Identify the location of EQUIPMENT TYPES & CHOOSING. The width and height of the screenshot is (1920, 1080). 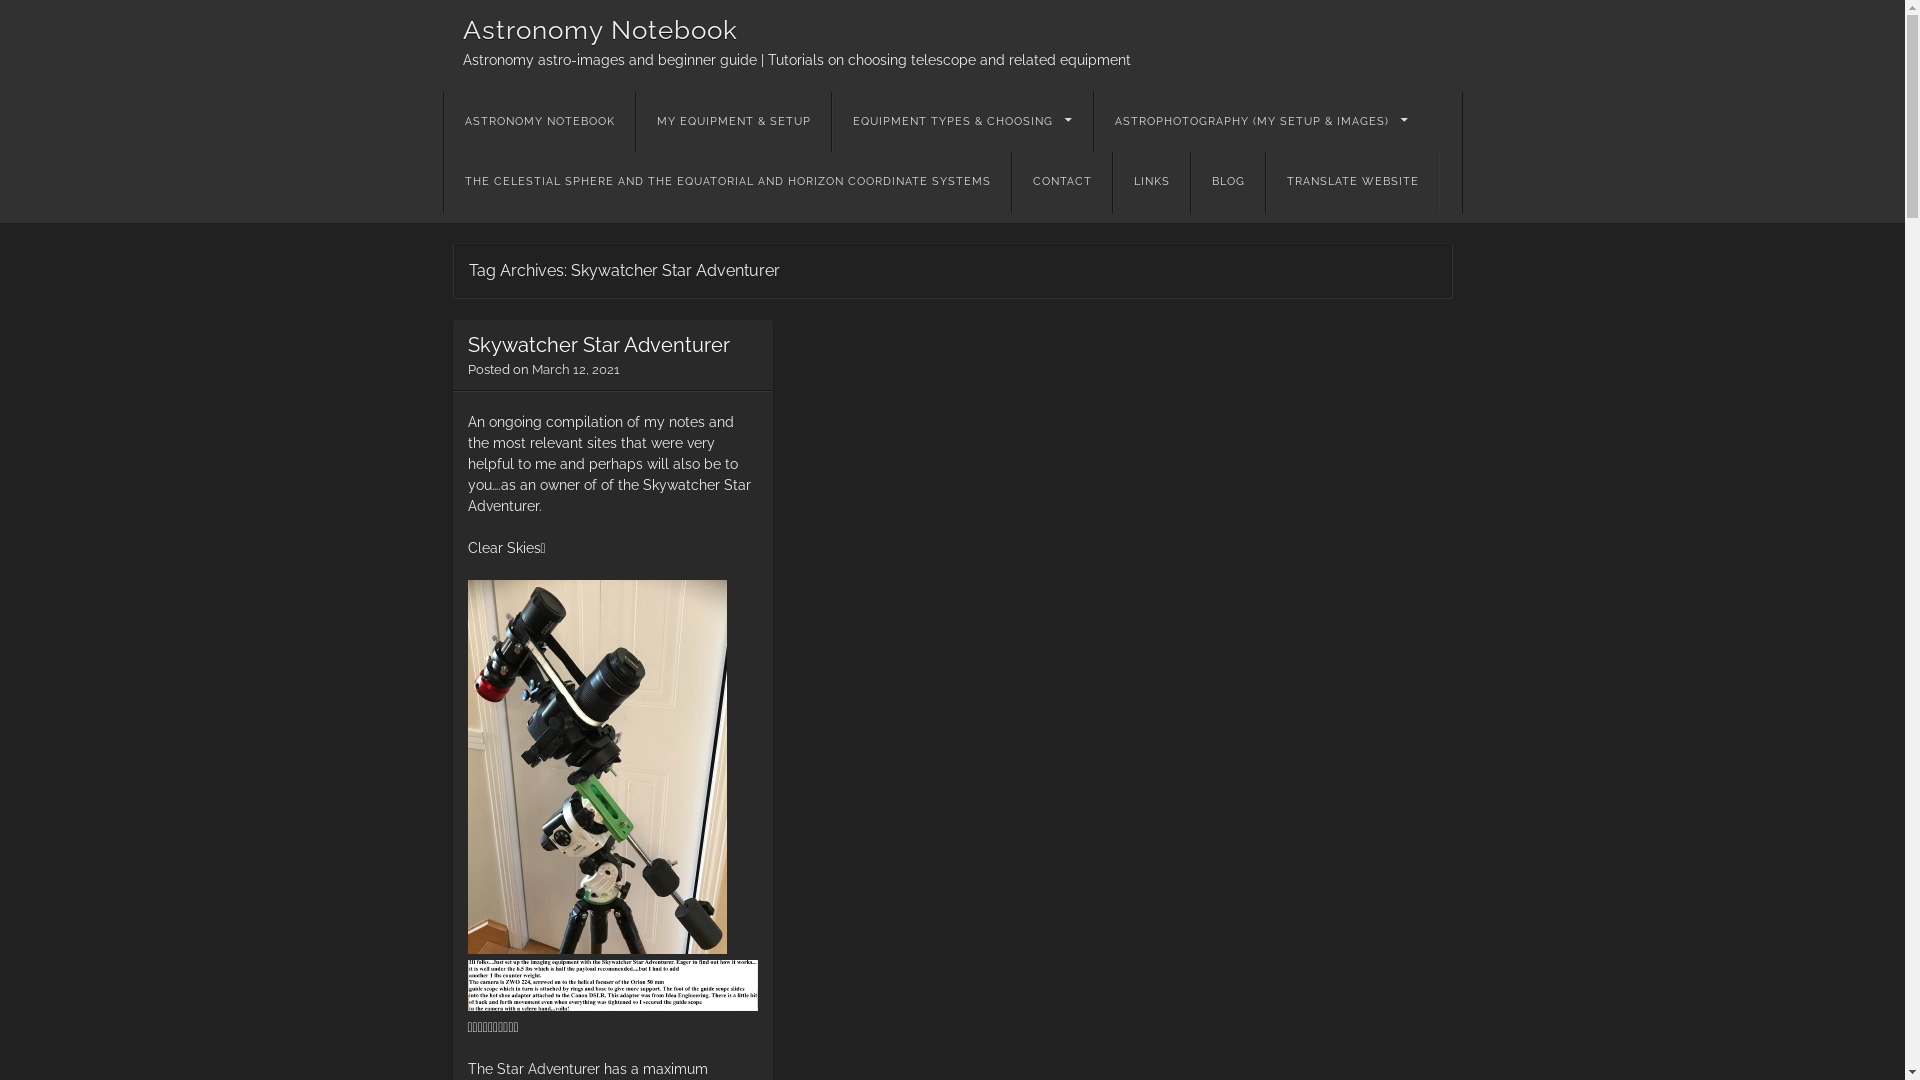
(962, 122).